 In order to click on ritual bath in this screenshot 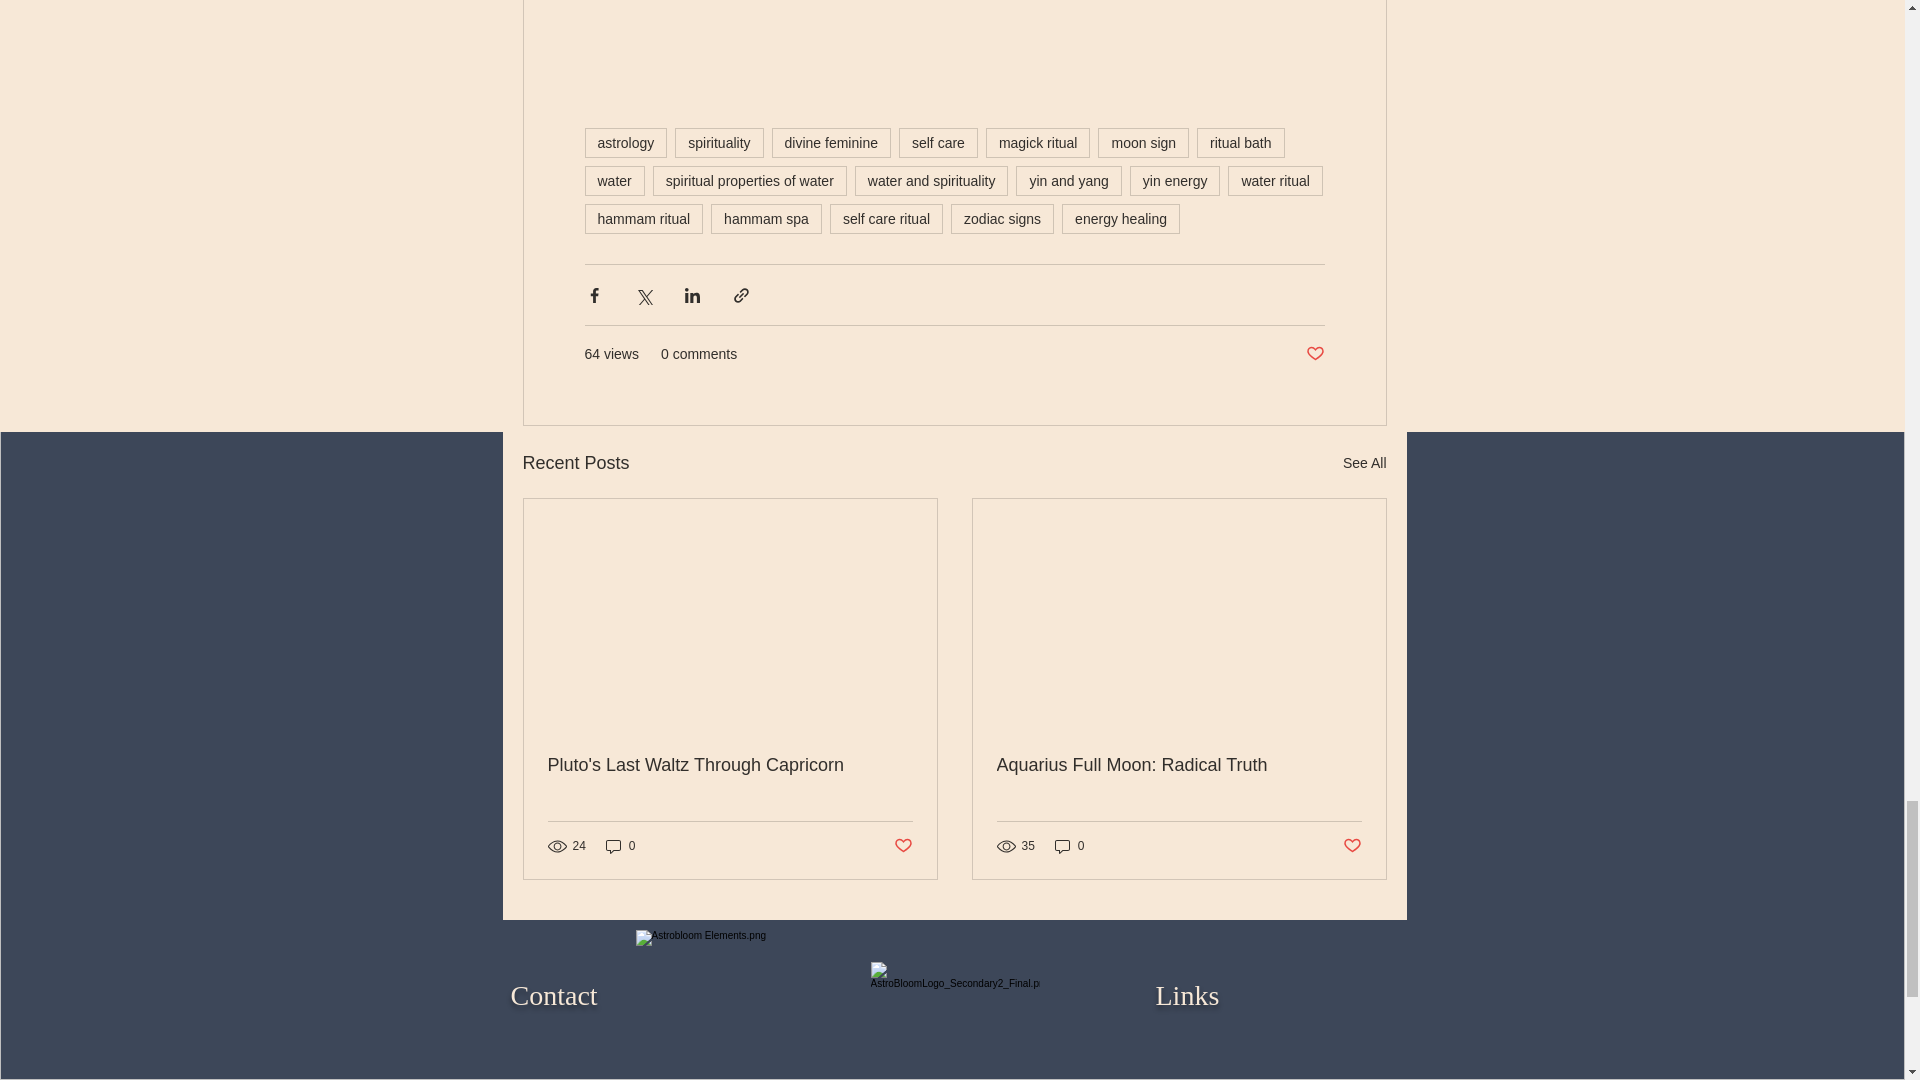, I will do `click(1240, 142)`.